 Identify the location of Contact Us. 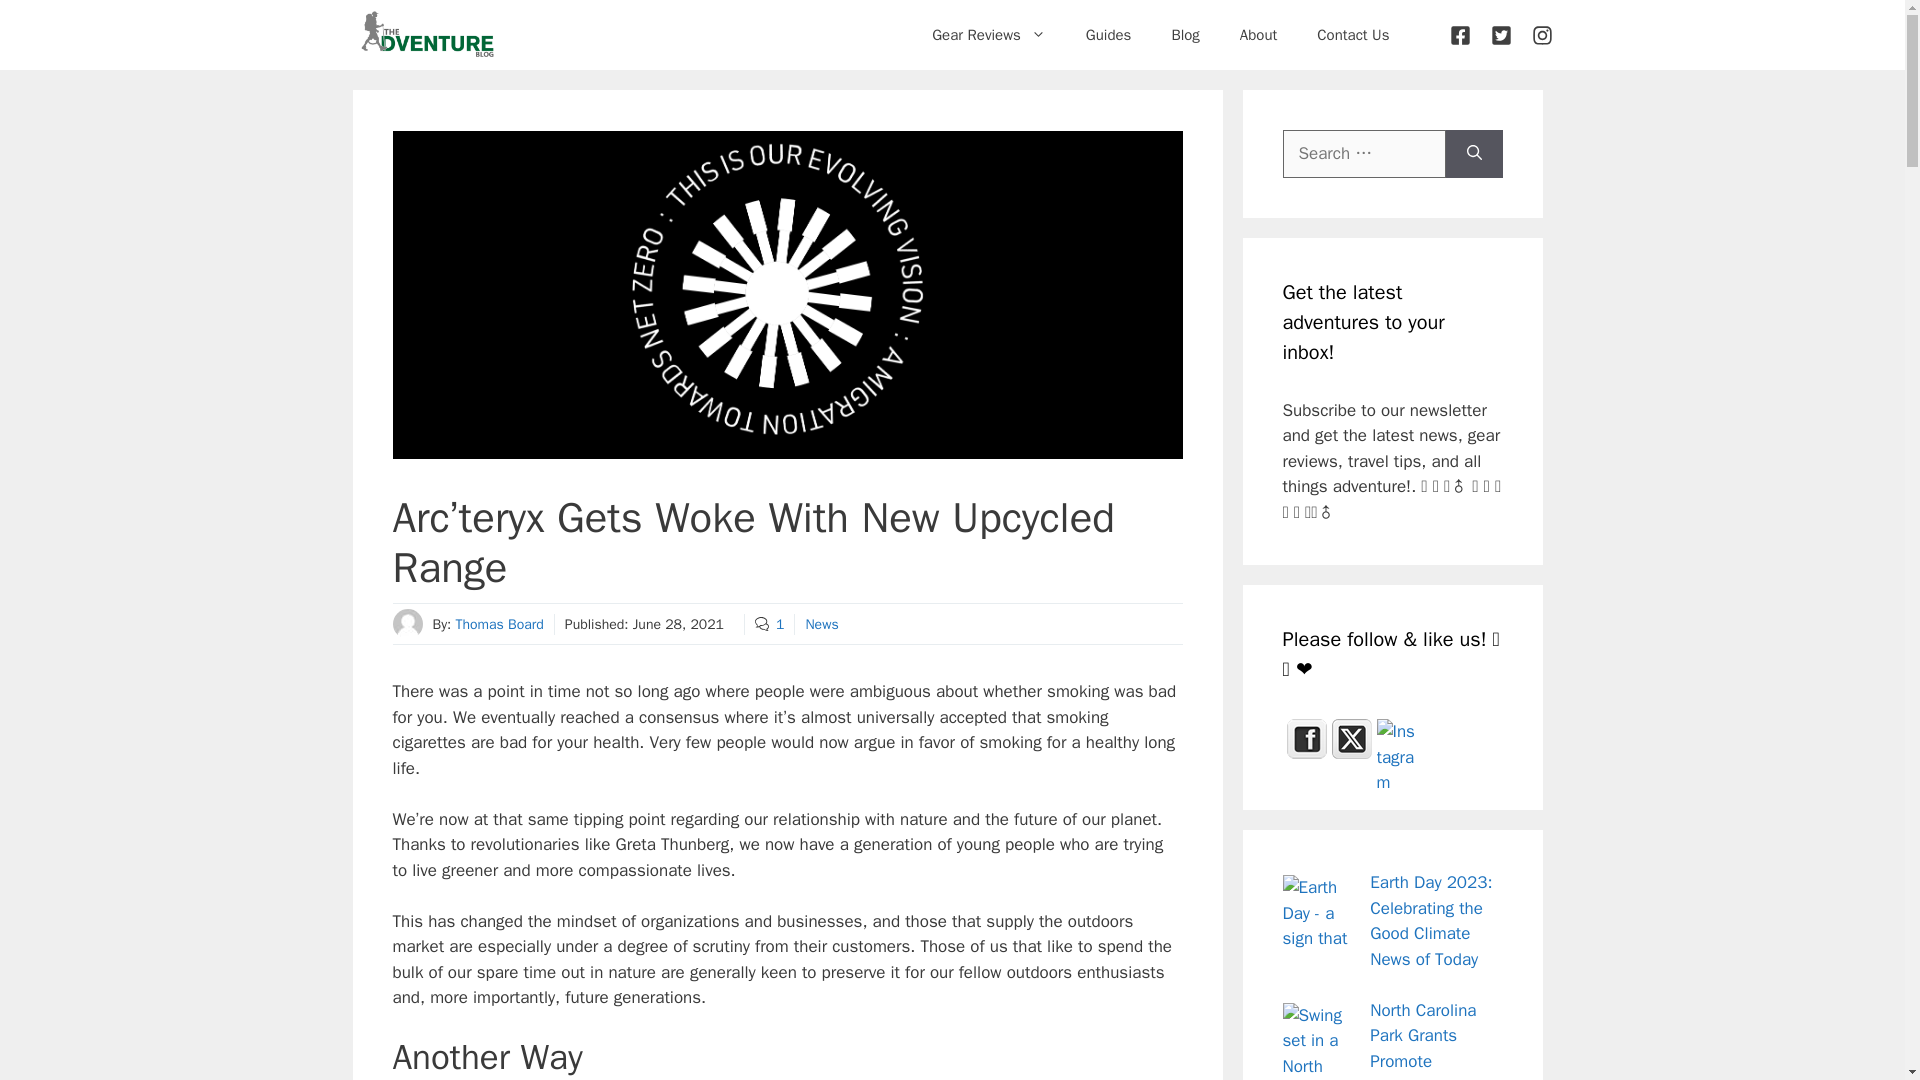
(1353, 34).